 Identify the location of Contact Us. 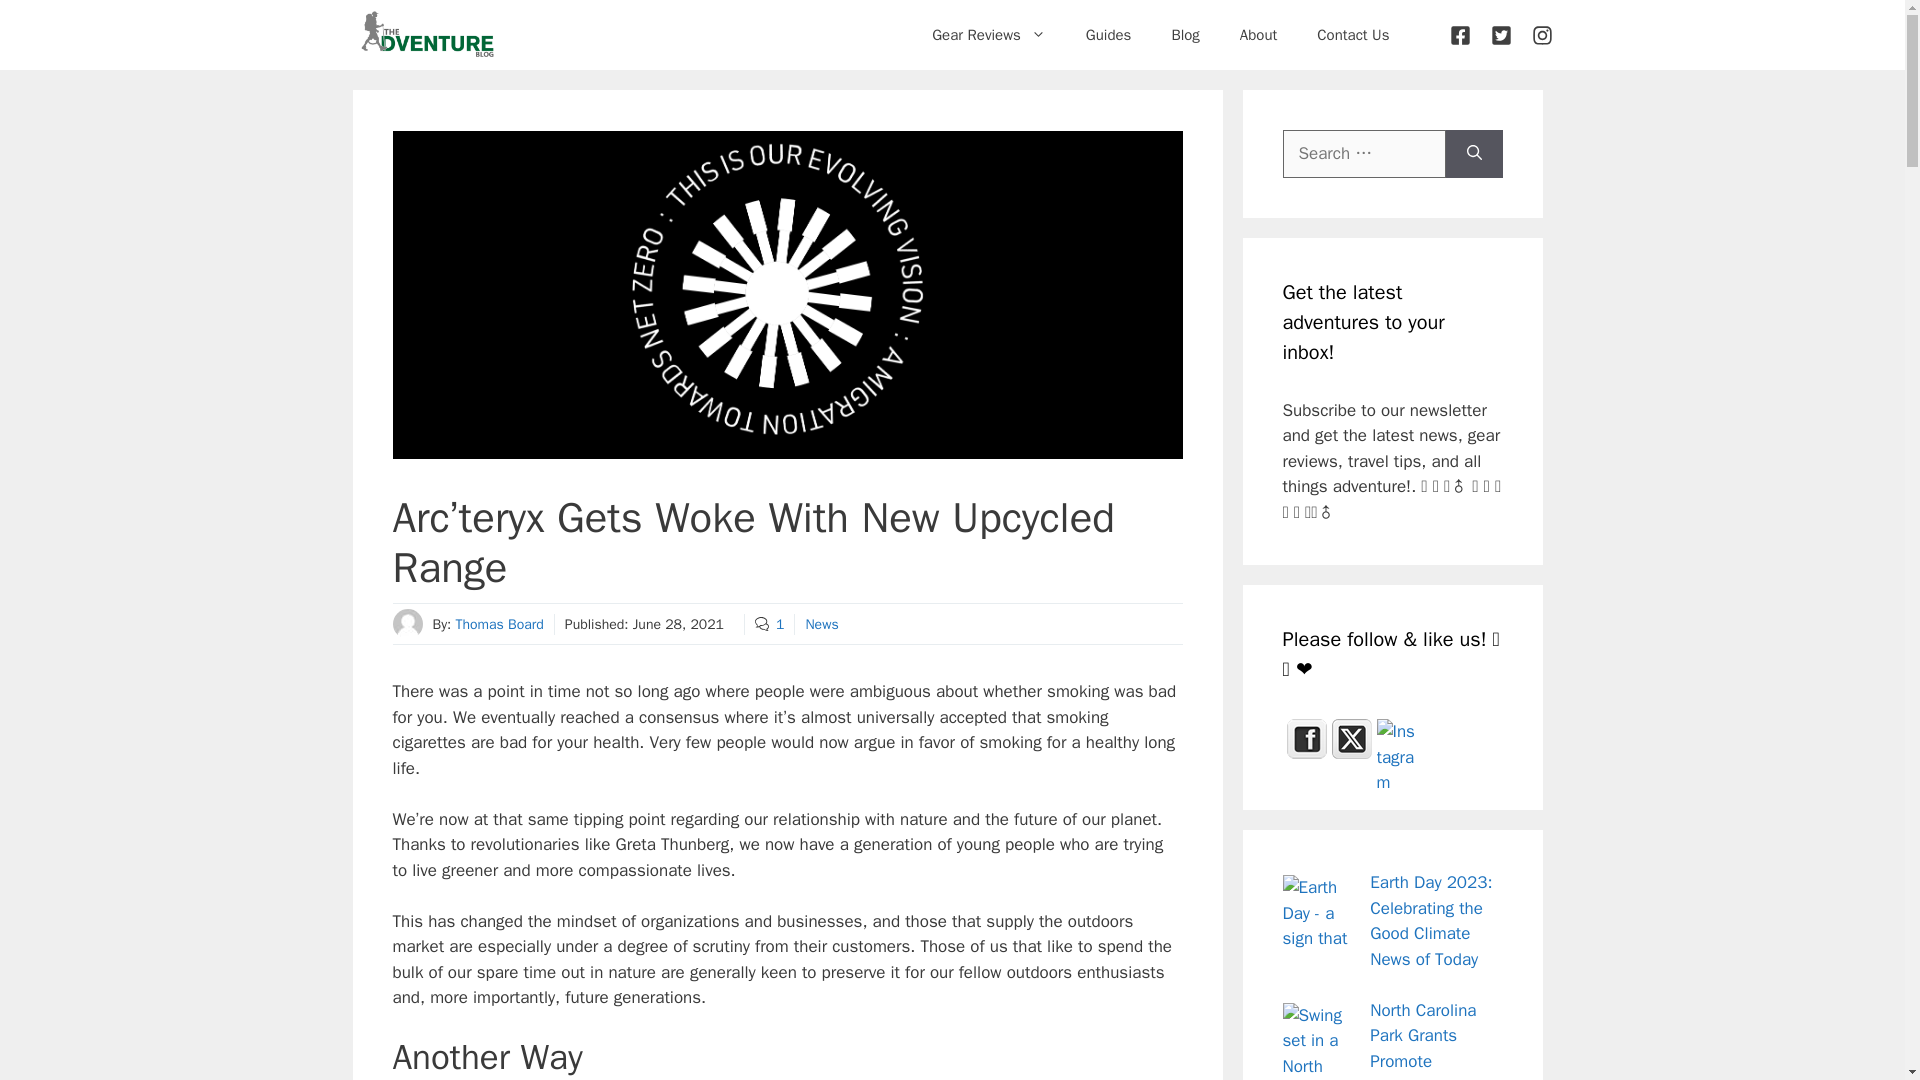
(1353, 34).